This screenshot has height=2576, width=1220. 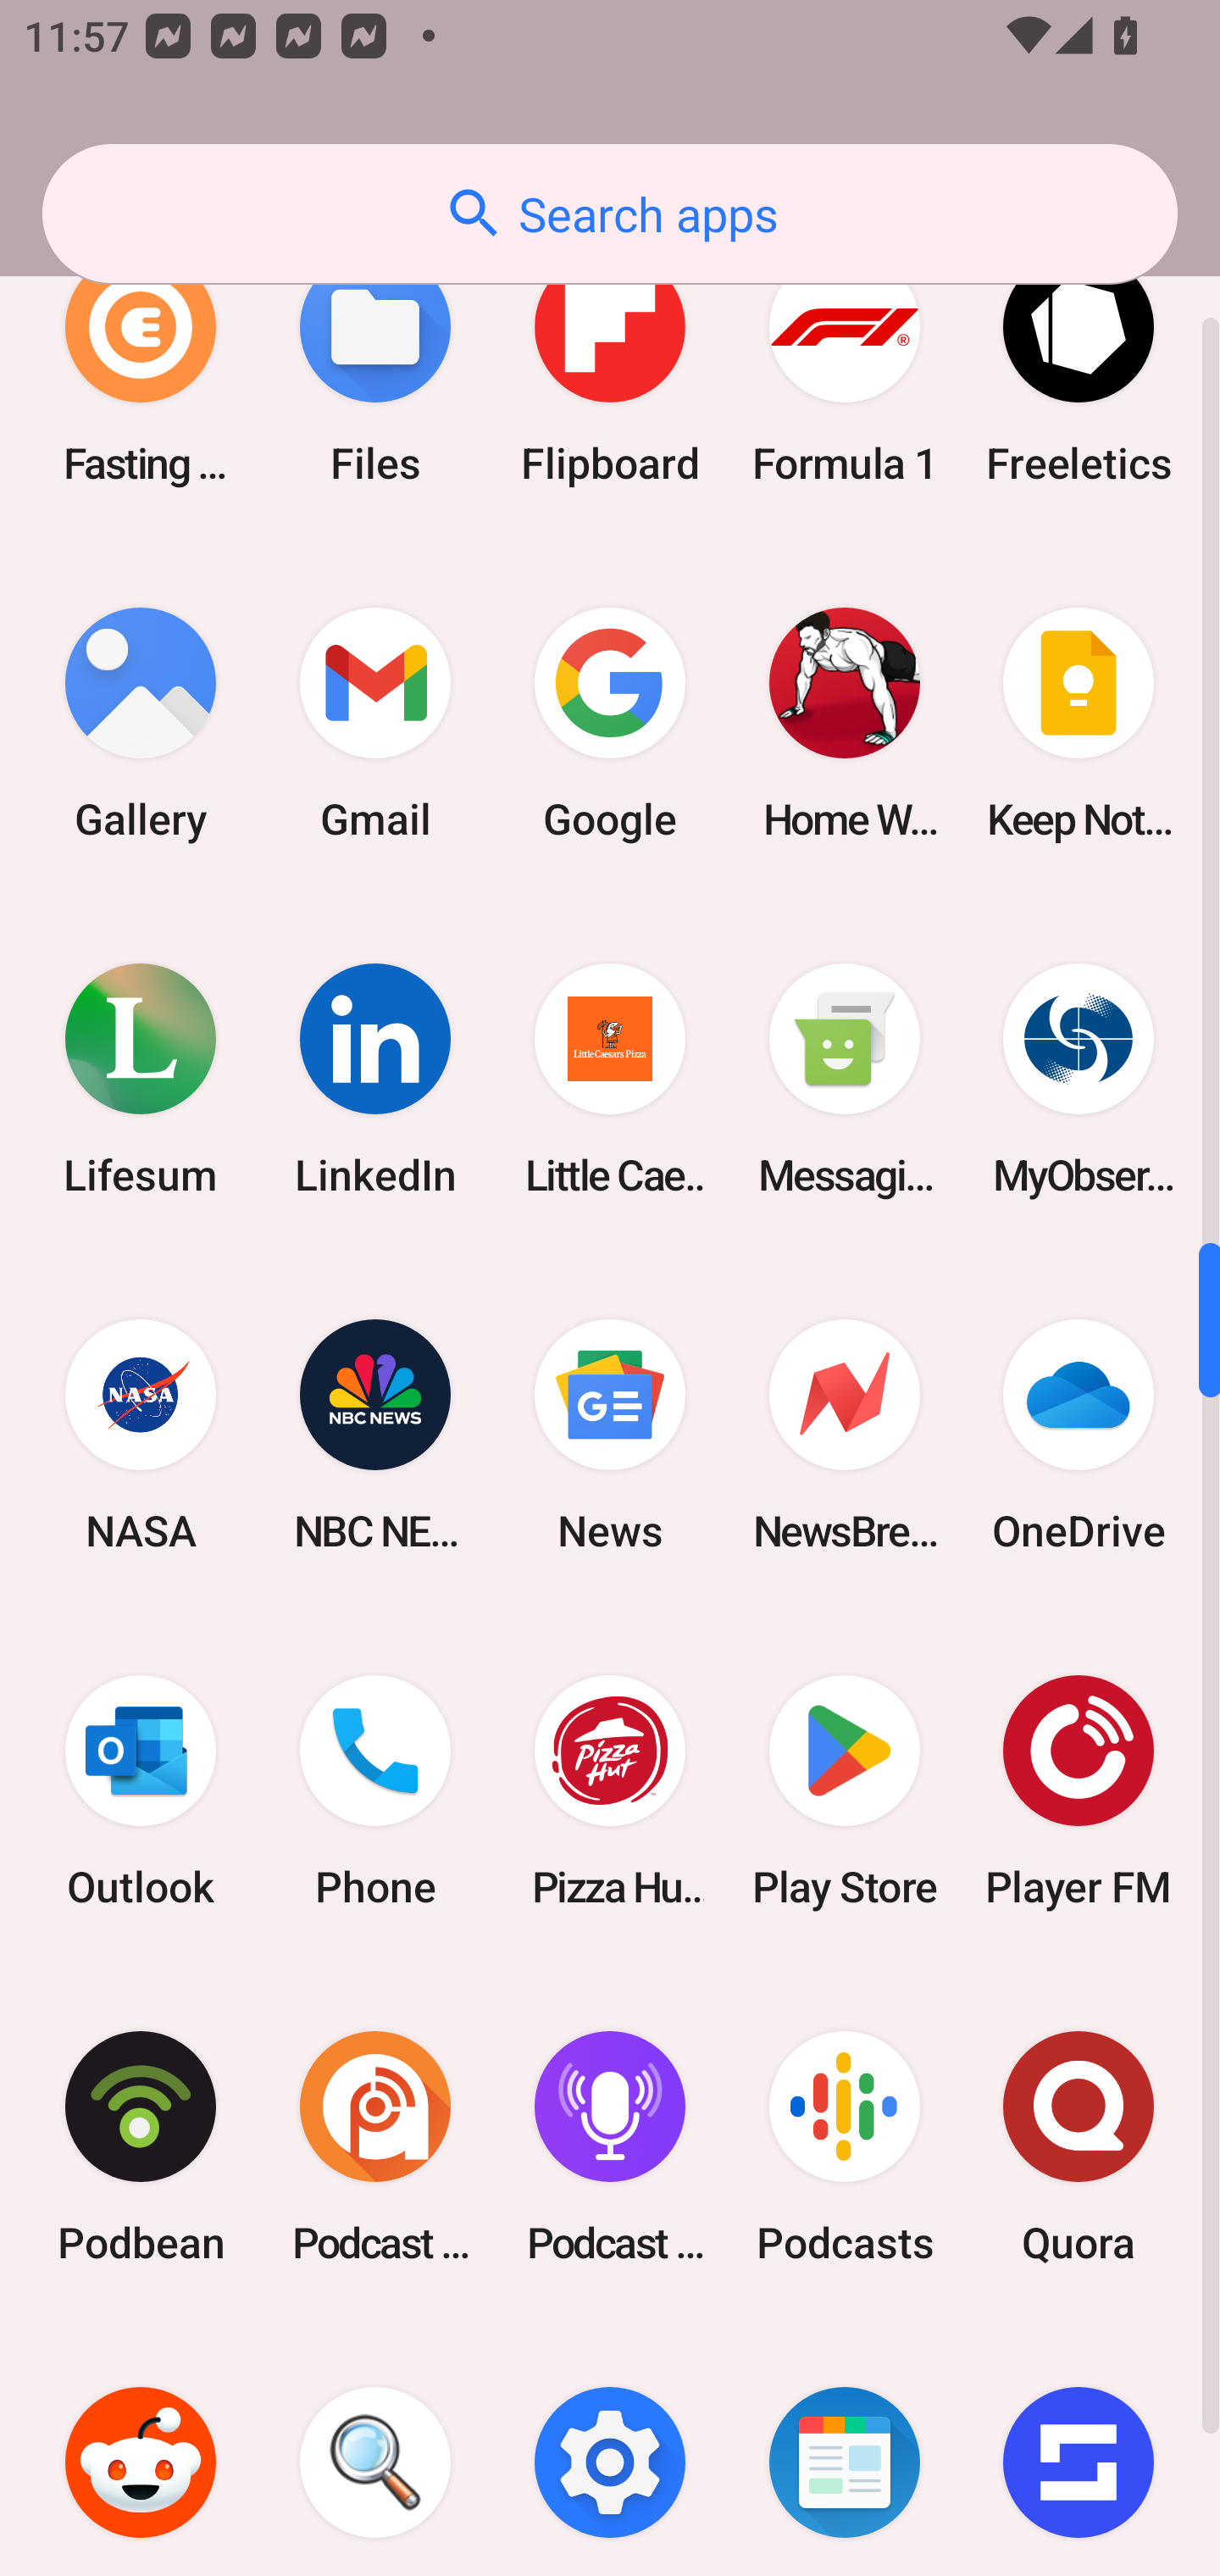 I want to click on Podcast Player, so click(x=610, y=2147).